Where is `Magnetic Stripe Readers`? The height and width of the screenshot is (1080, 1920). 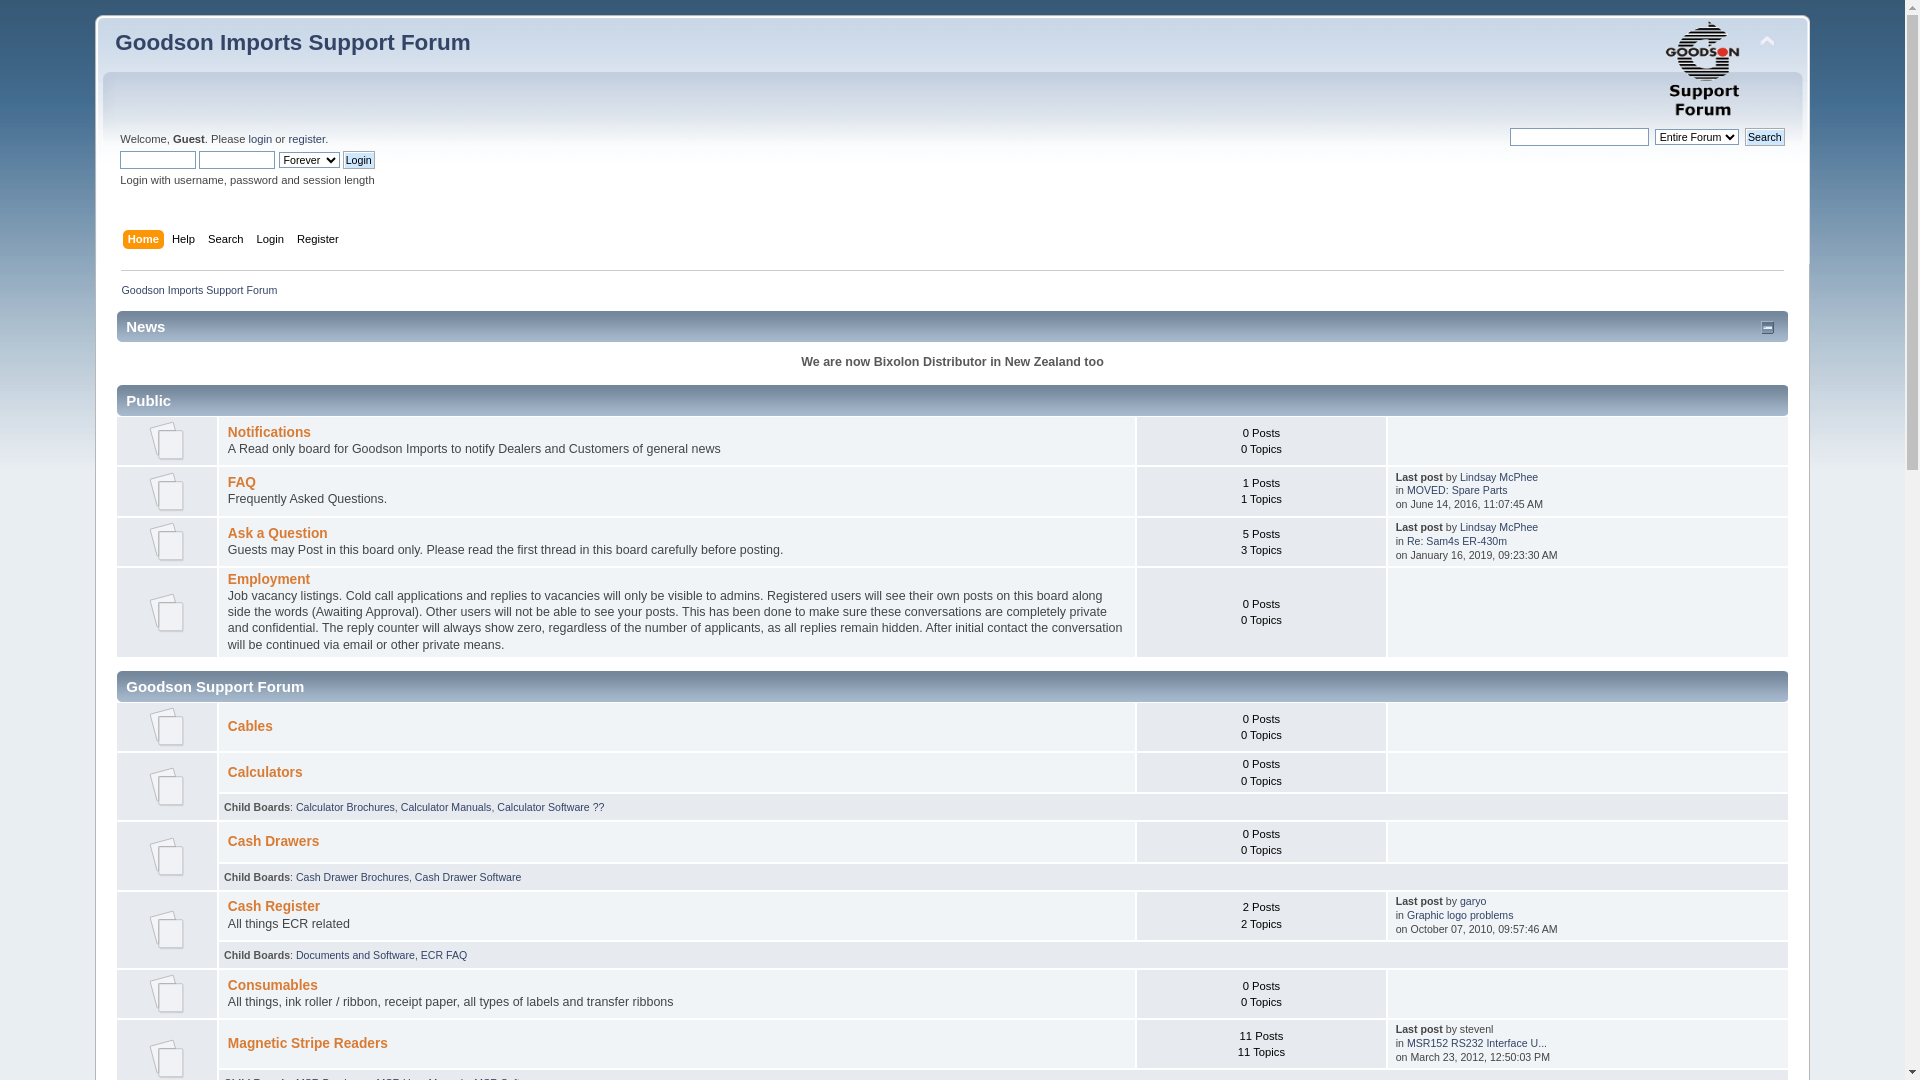 Magnetic Stripe Readers is located at coordinates (308, 1044).